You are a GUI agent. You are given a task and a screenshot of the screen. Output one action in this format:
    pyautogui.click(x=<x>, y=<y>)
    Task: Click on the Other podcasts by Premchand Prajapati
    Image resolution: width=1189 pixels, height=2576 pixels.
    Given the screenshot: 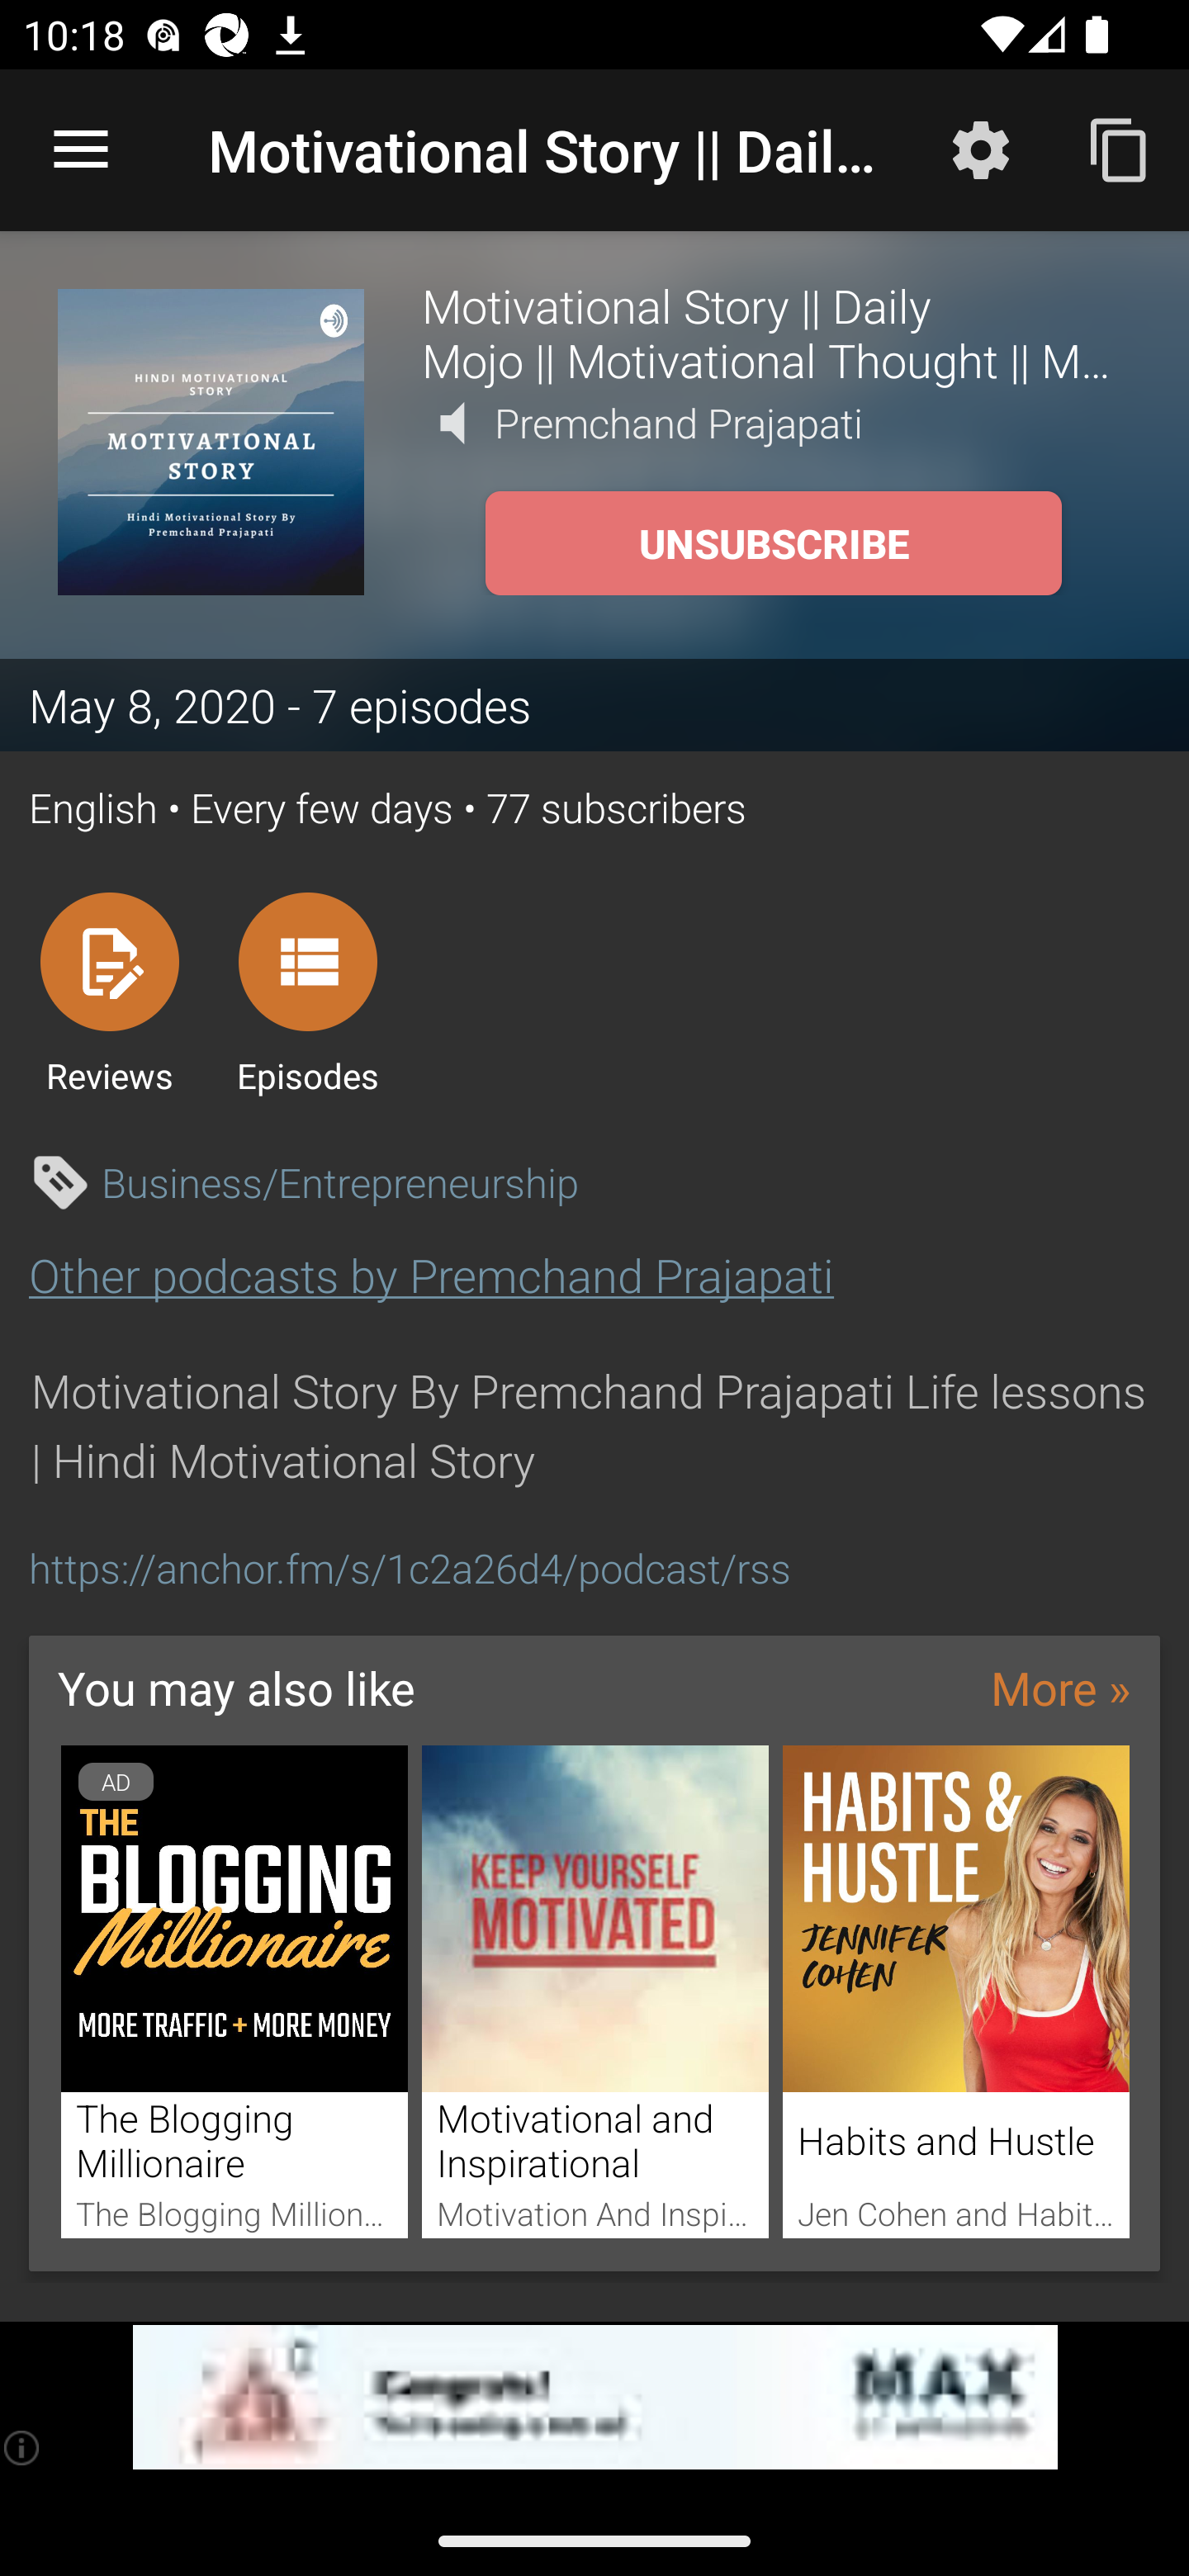 What is the action you would take?
    pyautogui.click(x=431, y=1275)
    